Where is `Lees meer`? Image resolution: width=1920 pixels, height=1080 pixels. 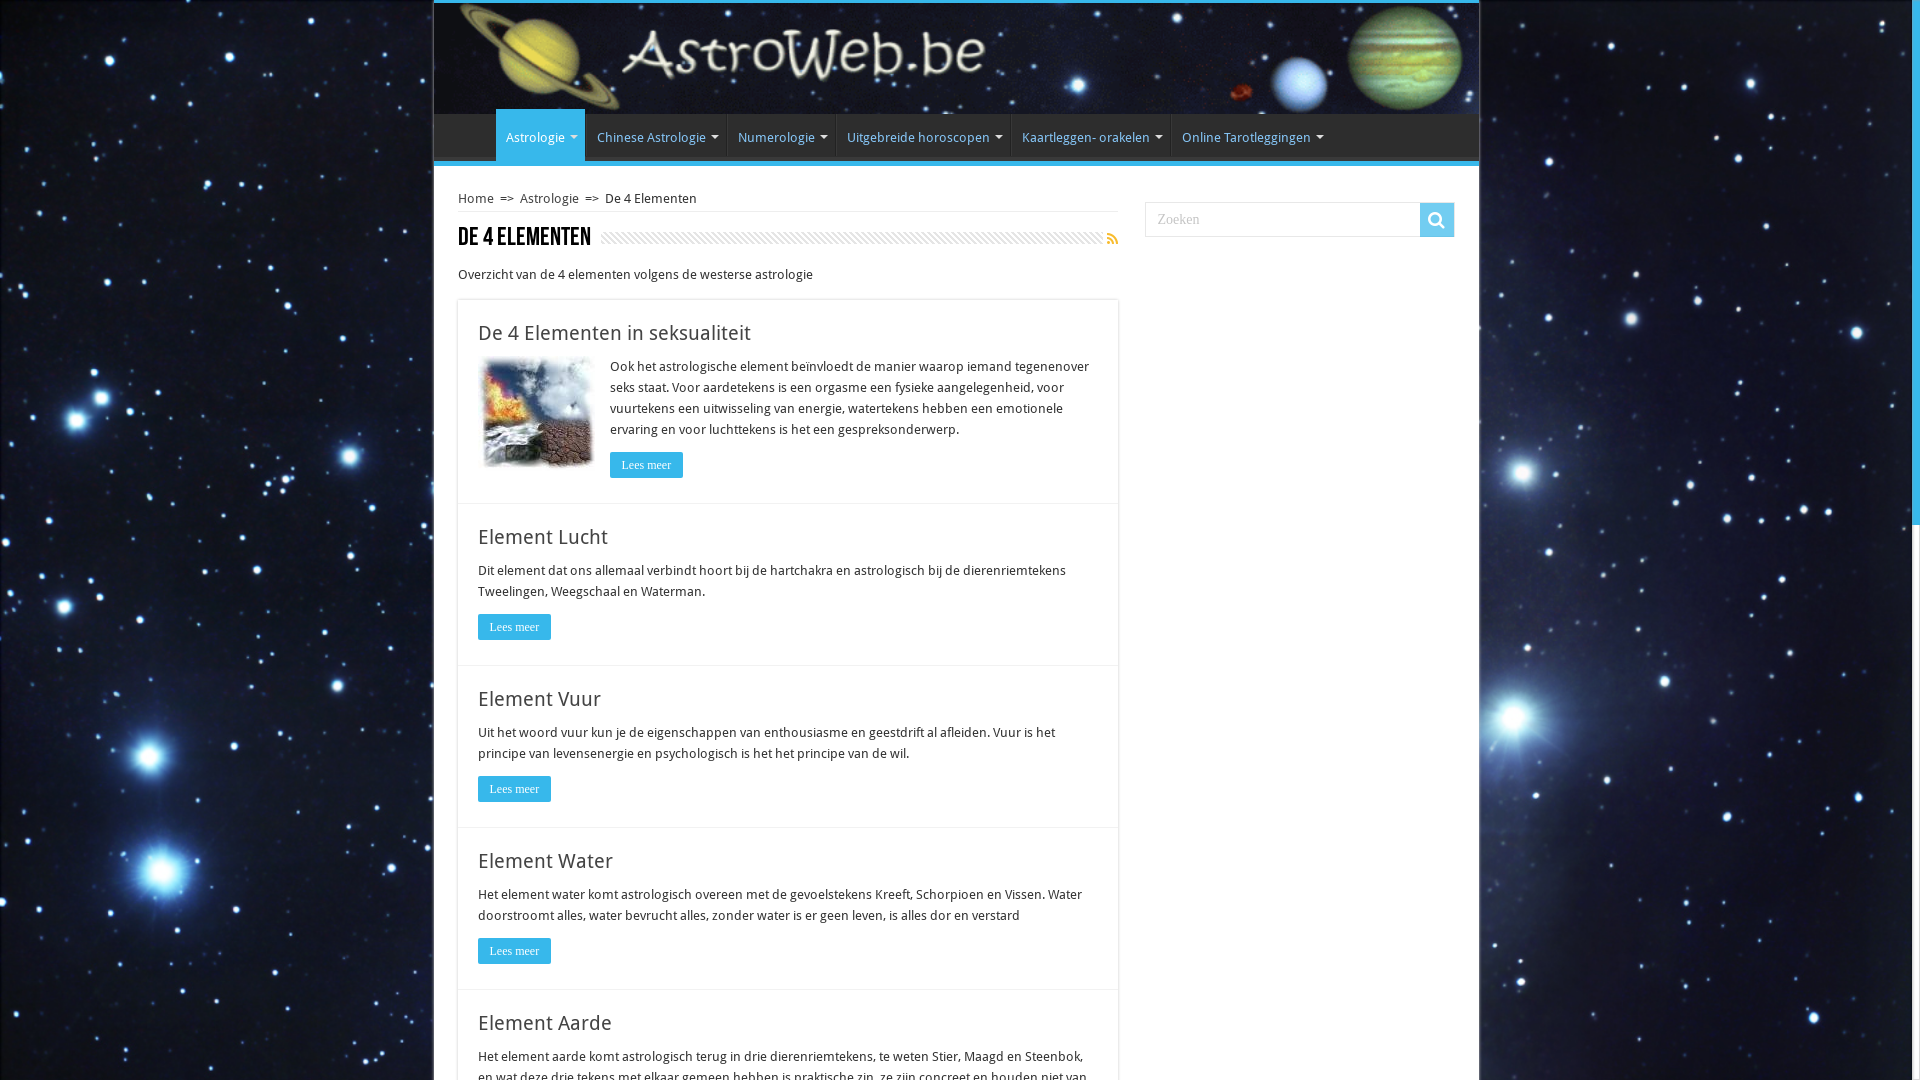
Lees meer is located at coordinates (515, 627).